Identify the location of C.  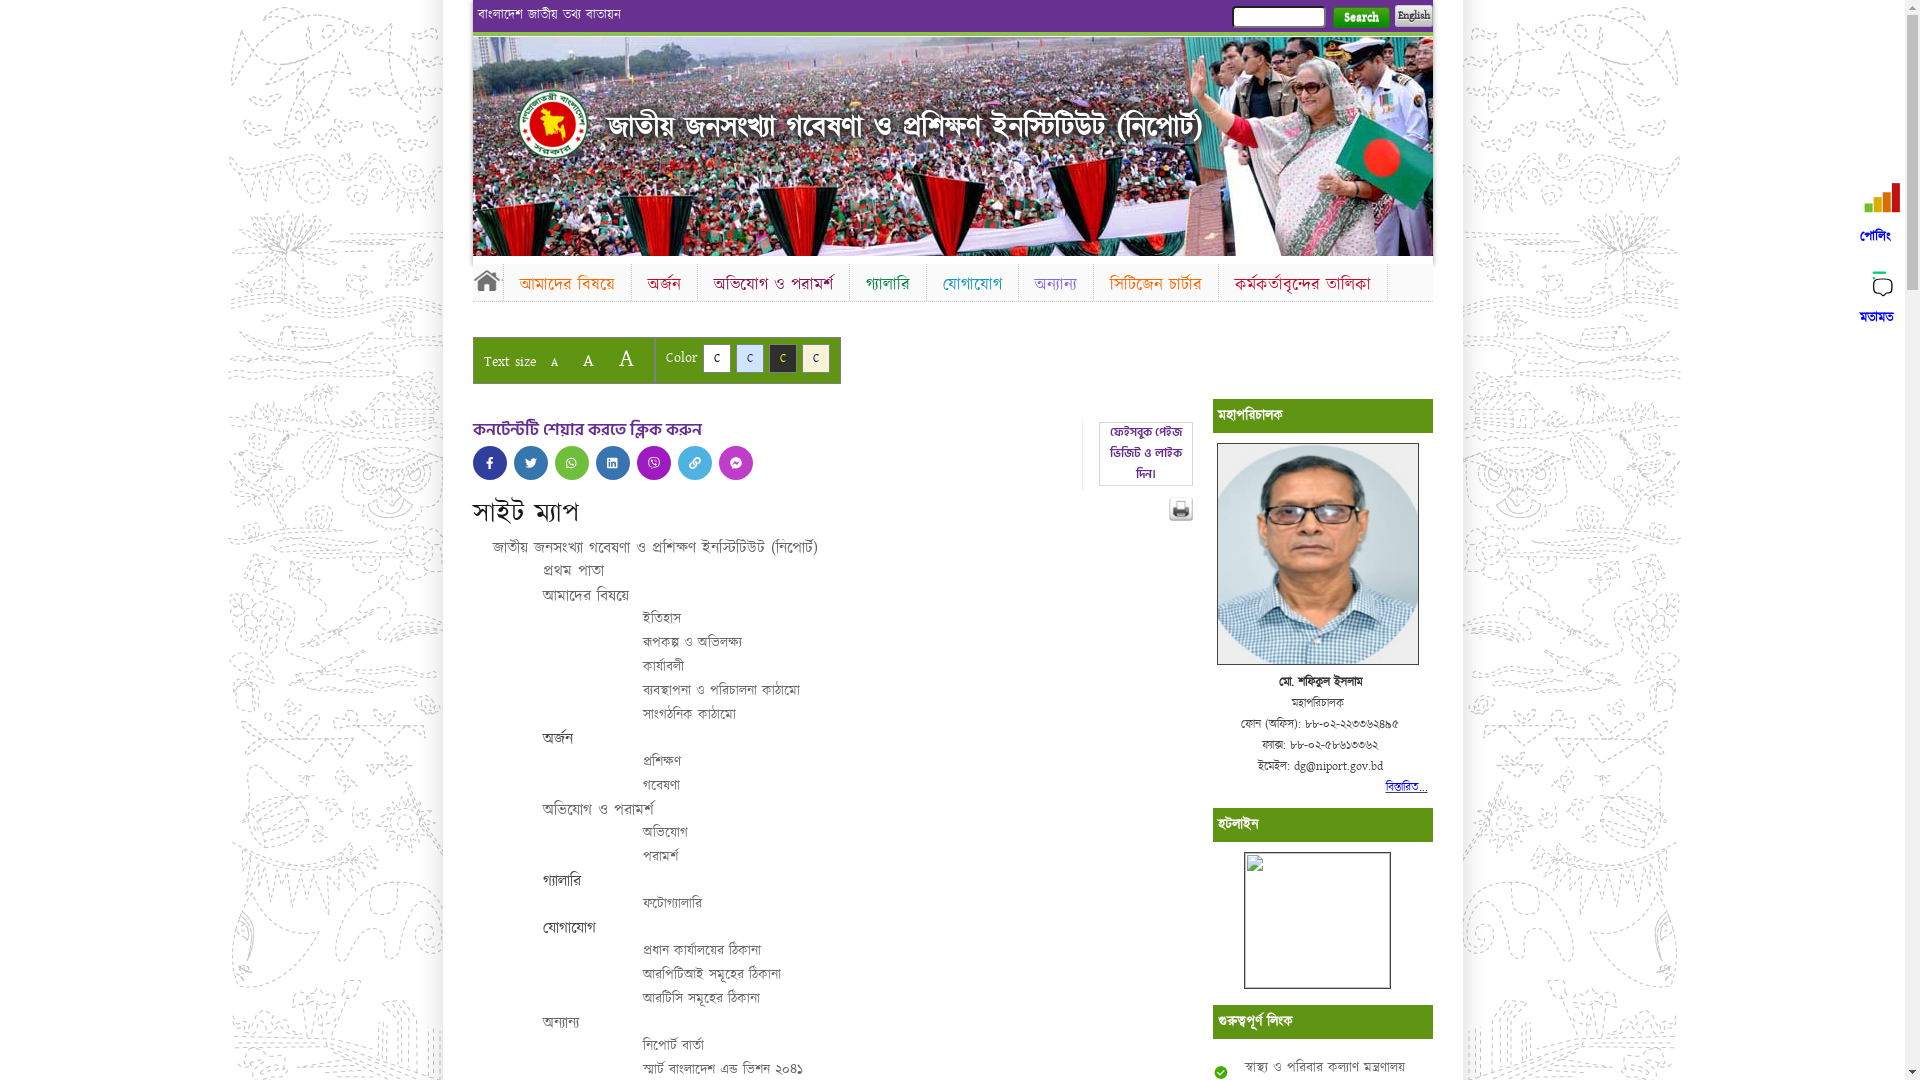
(750, 358).